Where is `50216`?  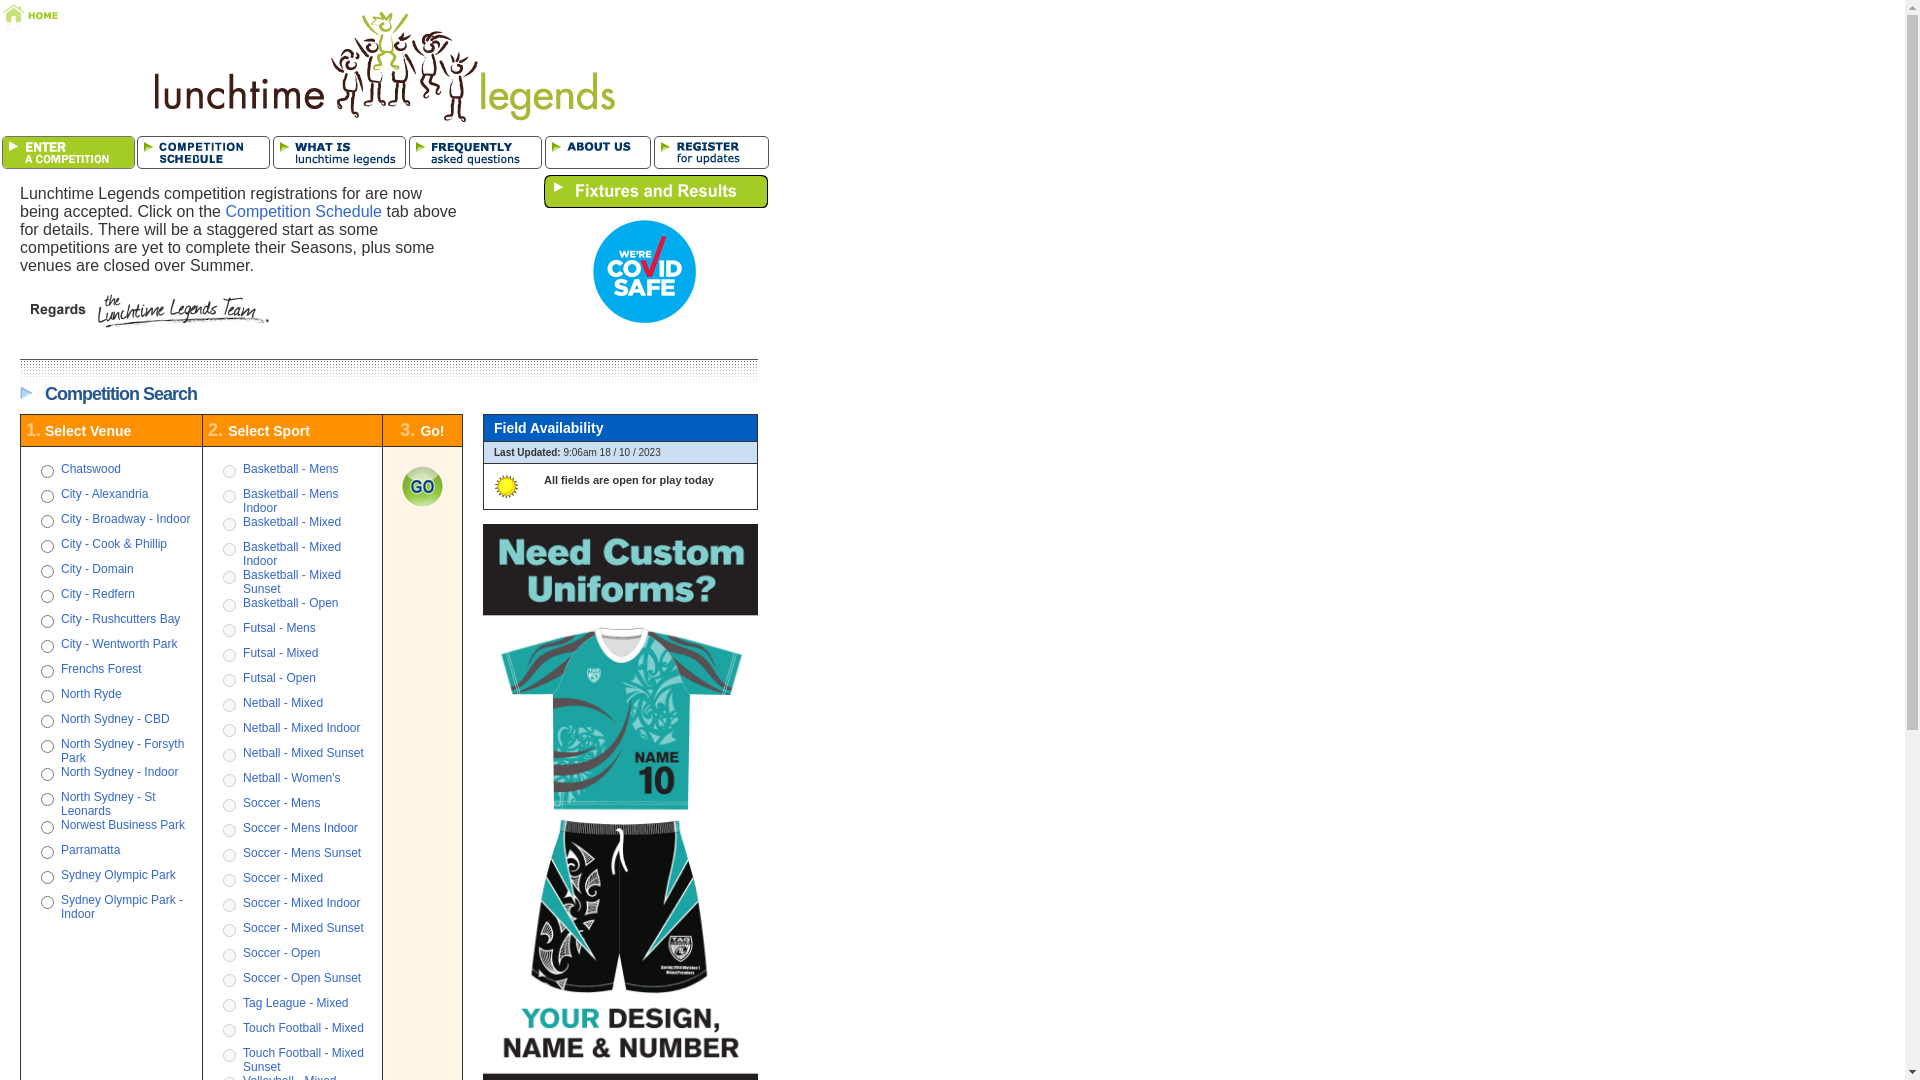 50216 is located at coordinates (46, 496).